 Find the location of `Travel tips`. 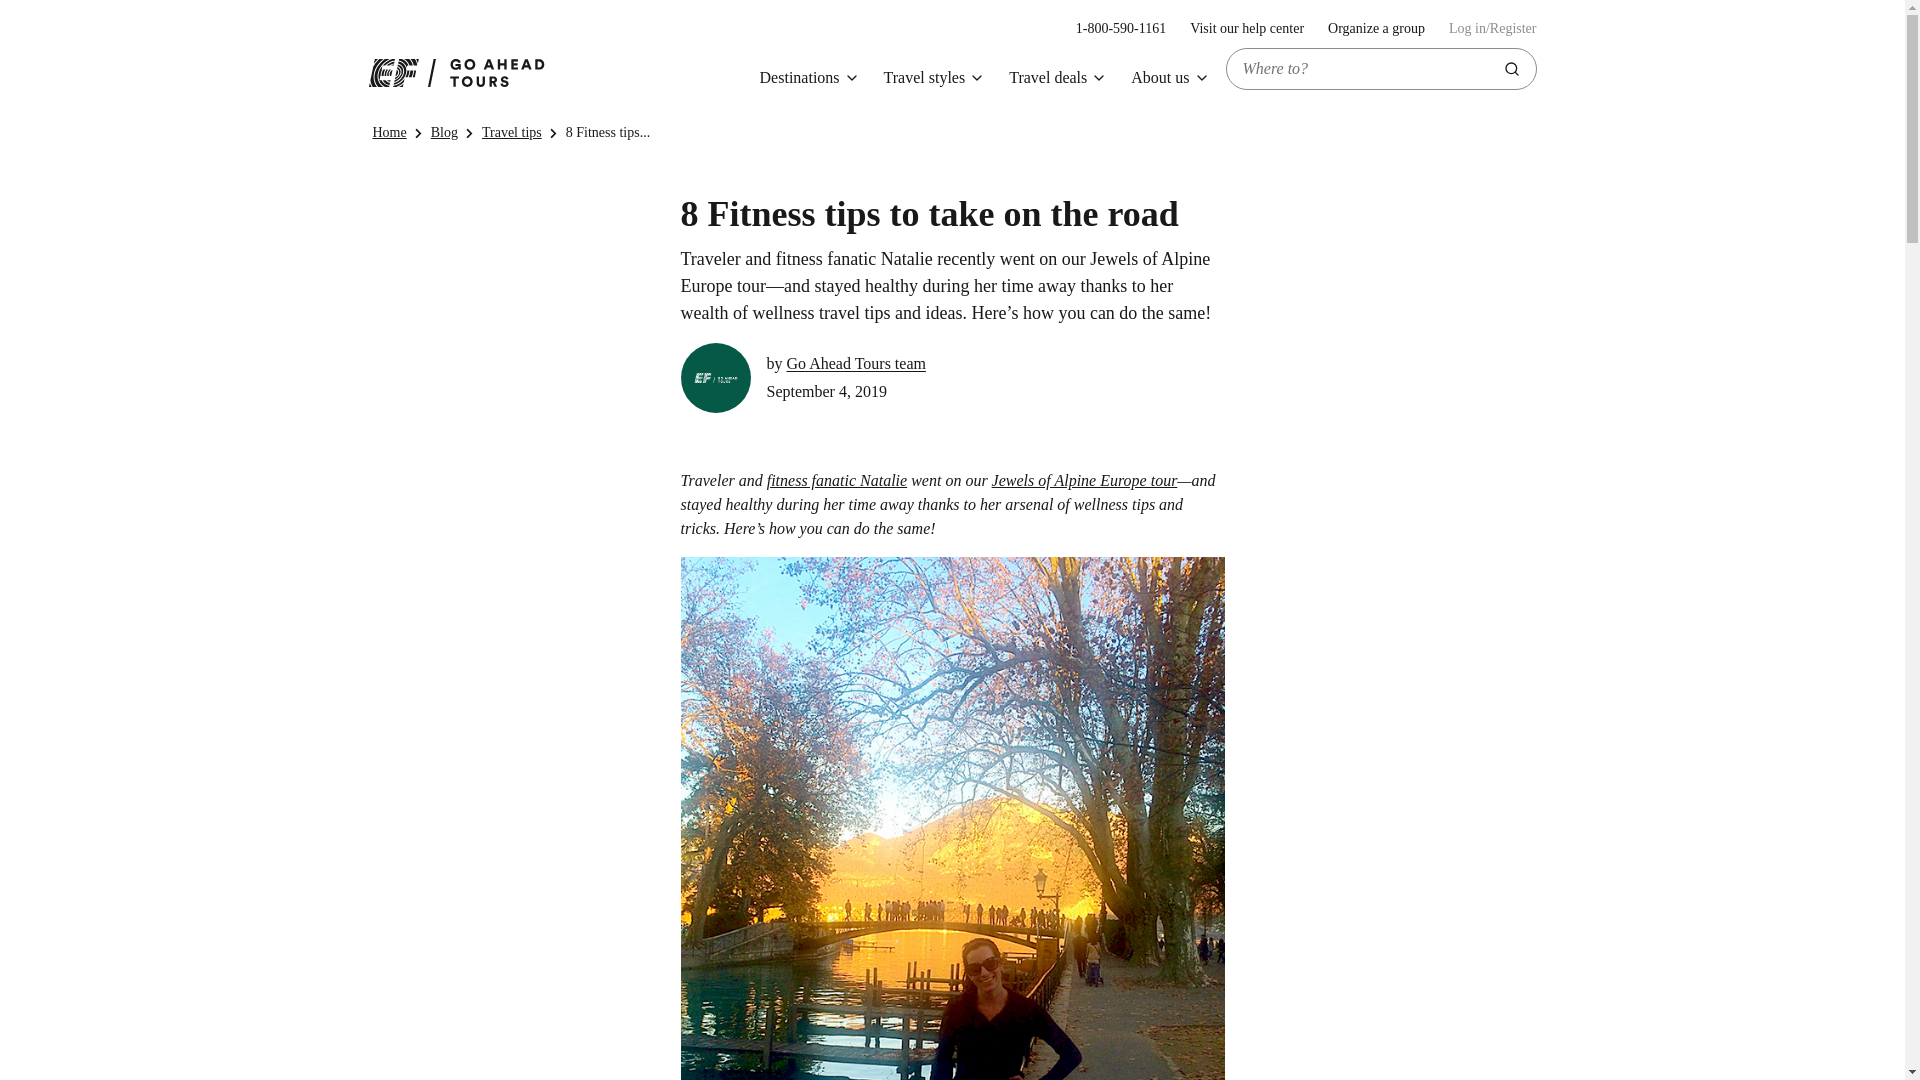

Travel tips is located at coordinates (511, 132).